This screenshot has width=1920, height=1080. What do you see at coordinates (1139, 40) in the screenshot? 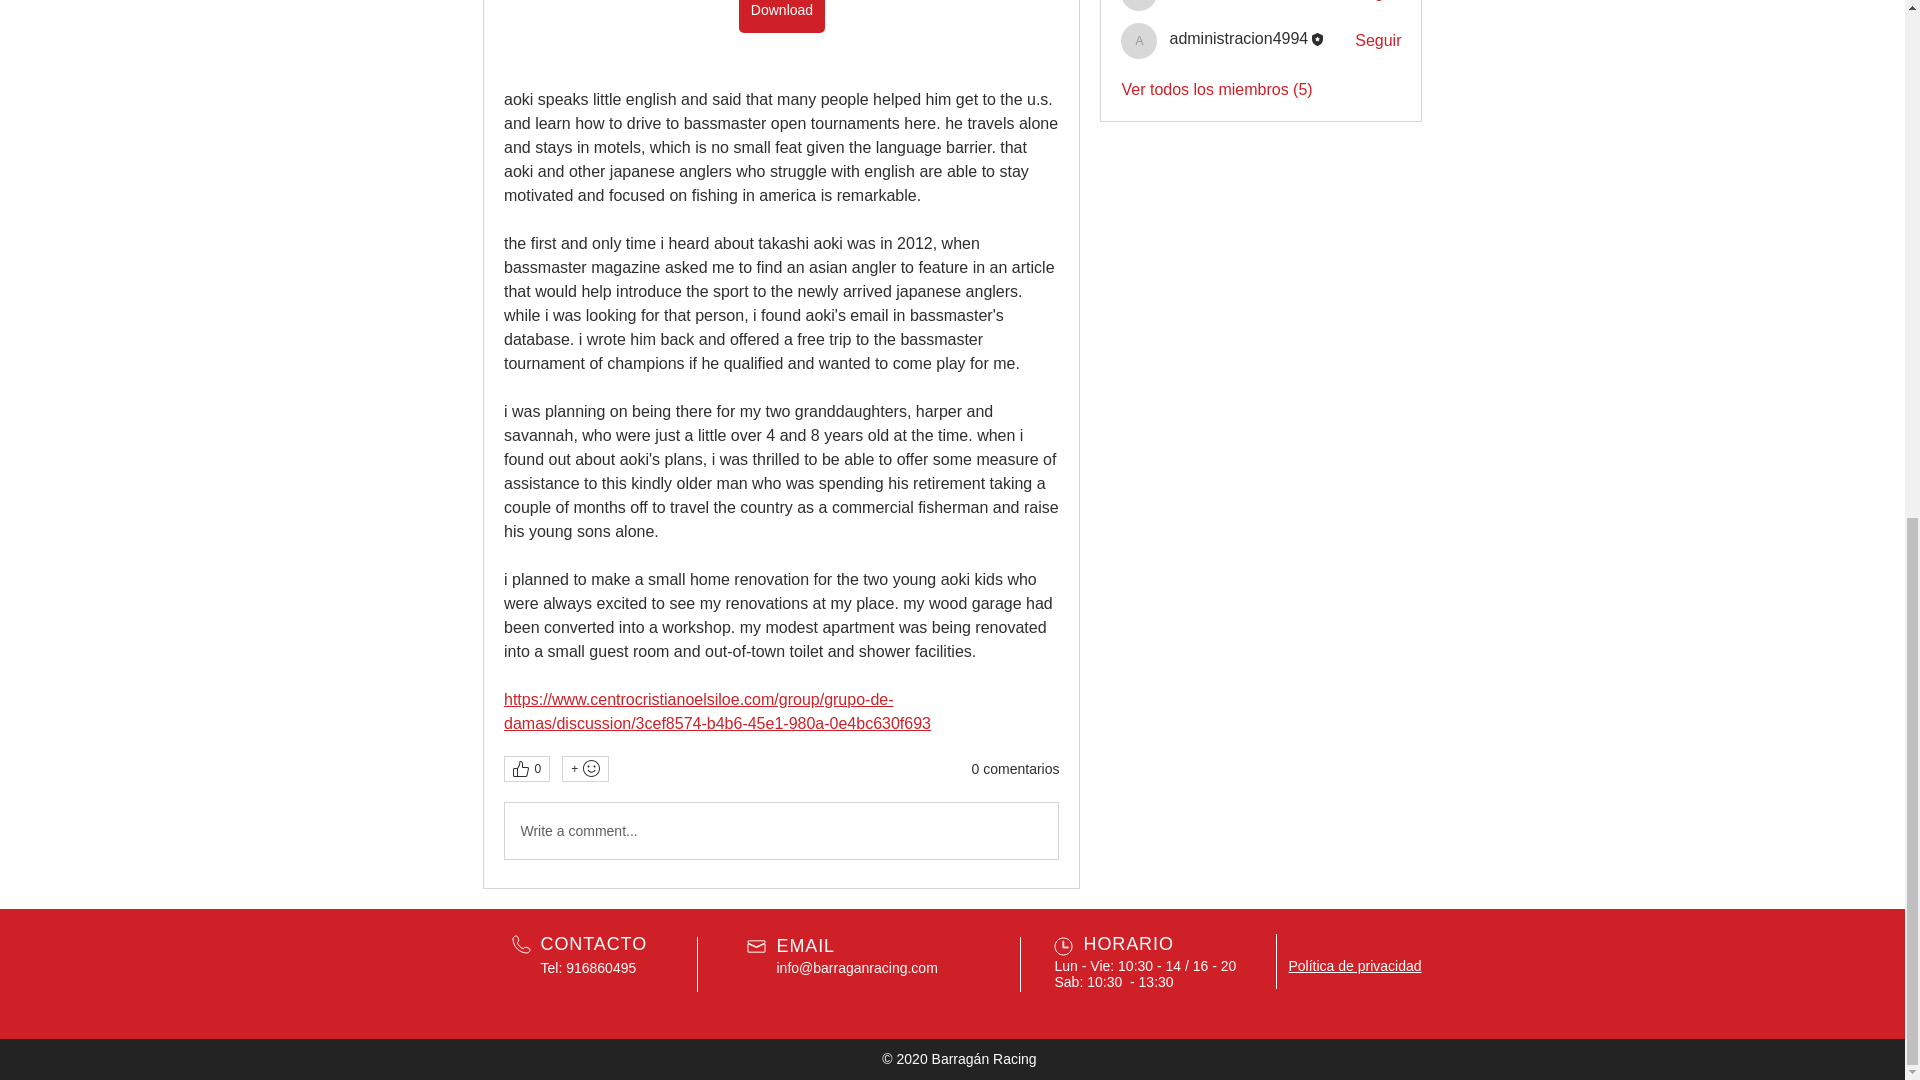
I see `administracion4994` at bounding box center [1139, 40].